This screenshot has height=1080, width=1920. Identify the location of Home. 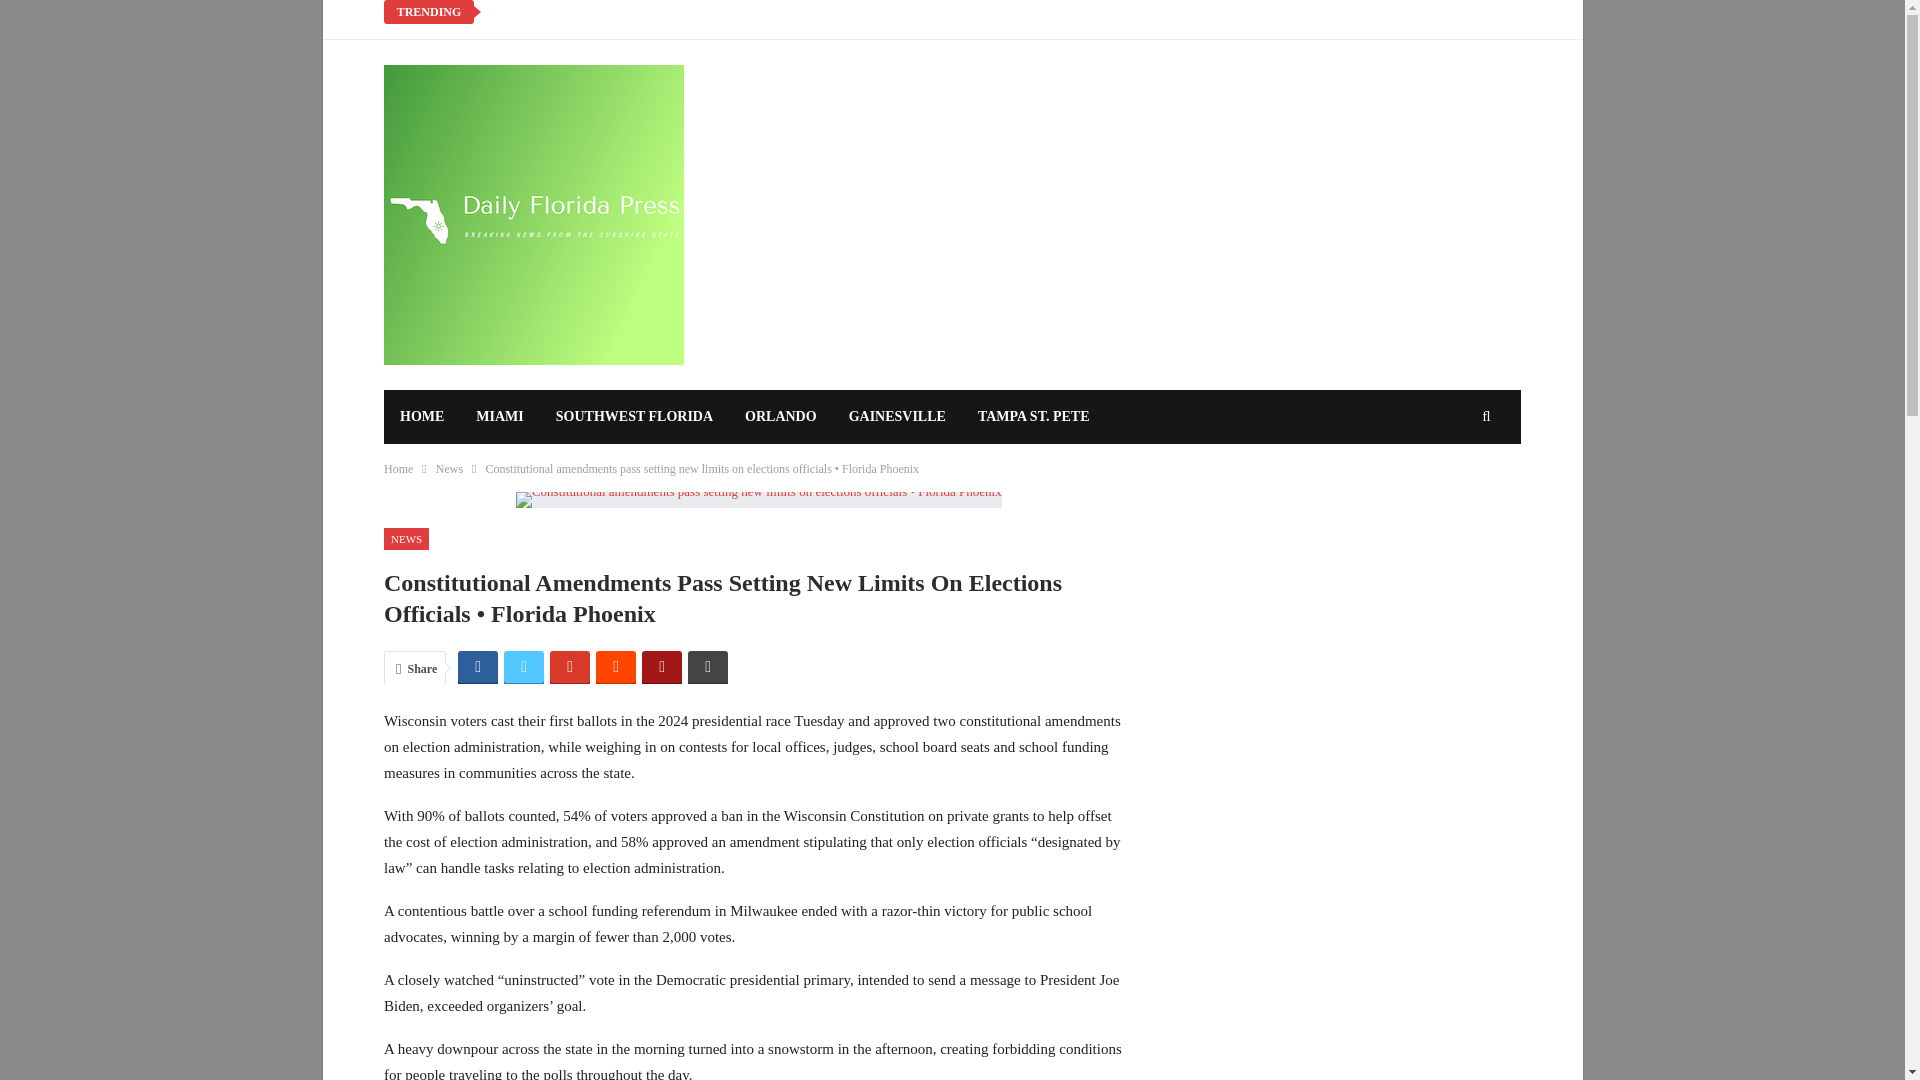
(398, 468).